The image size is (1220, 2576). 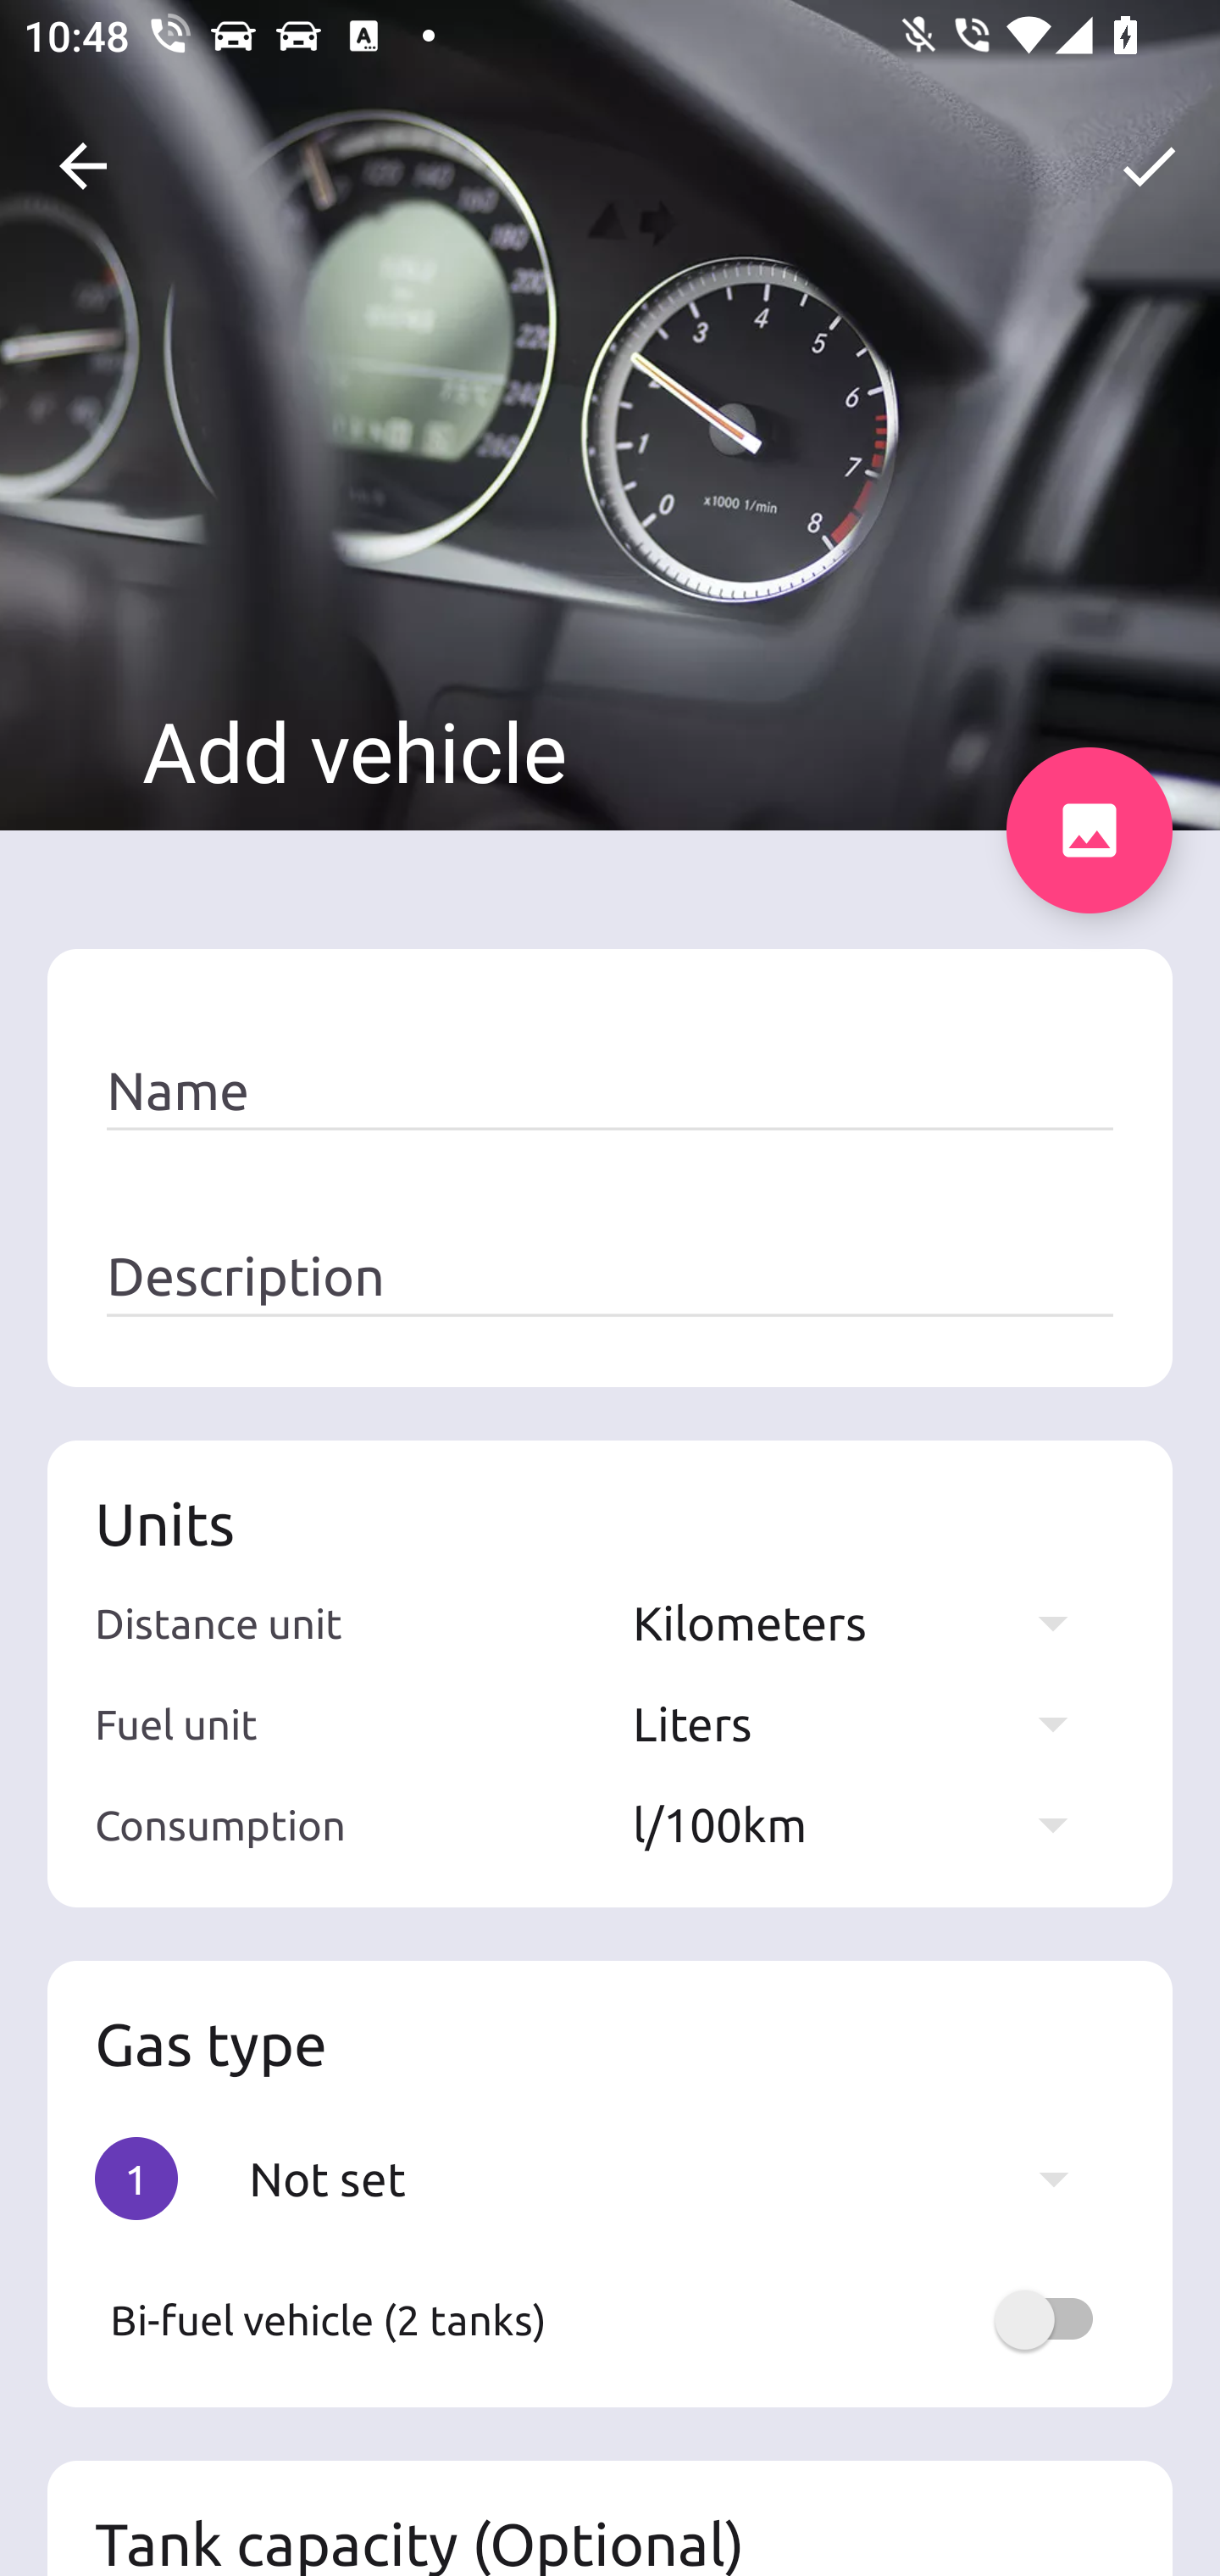 I want to click on l/100km, so click(x=866, y=1824).